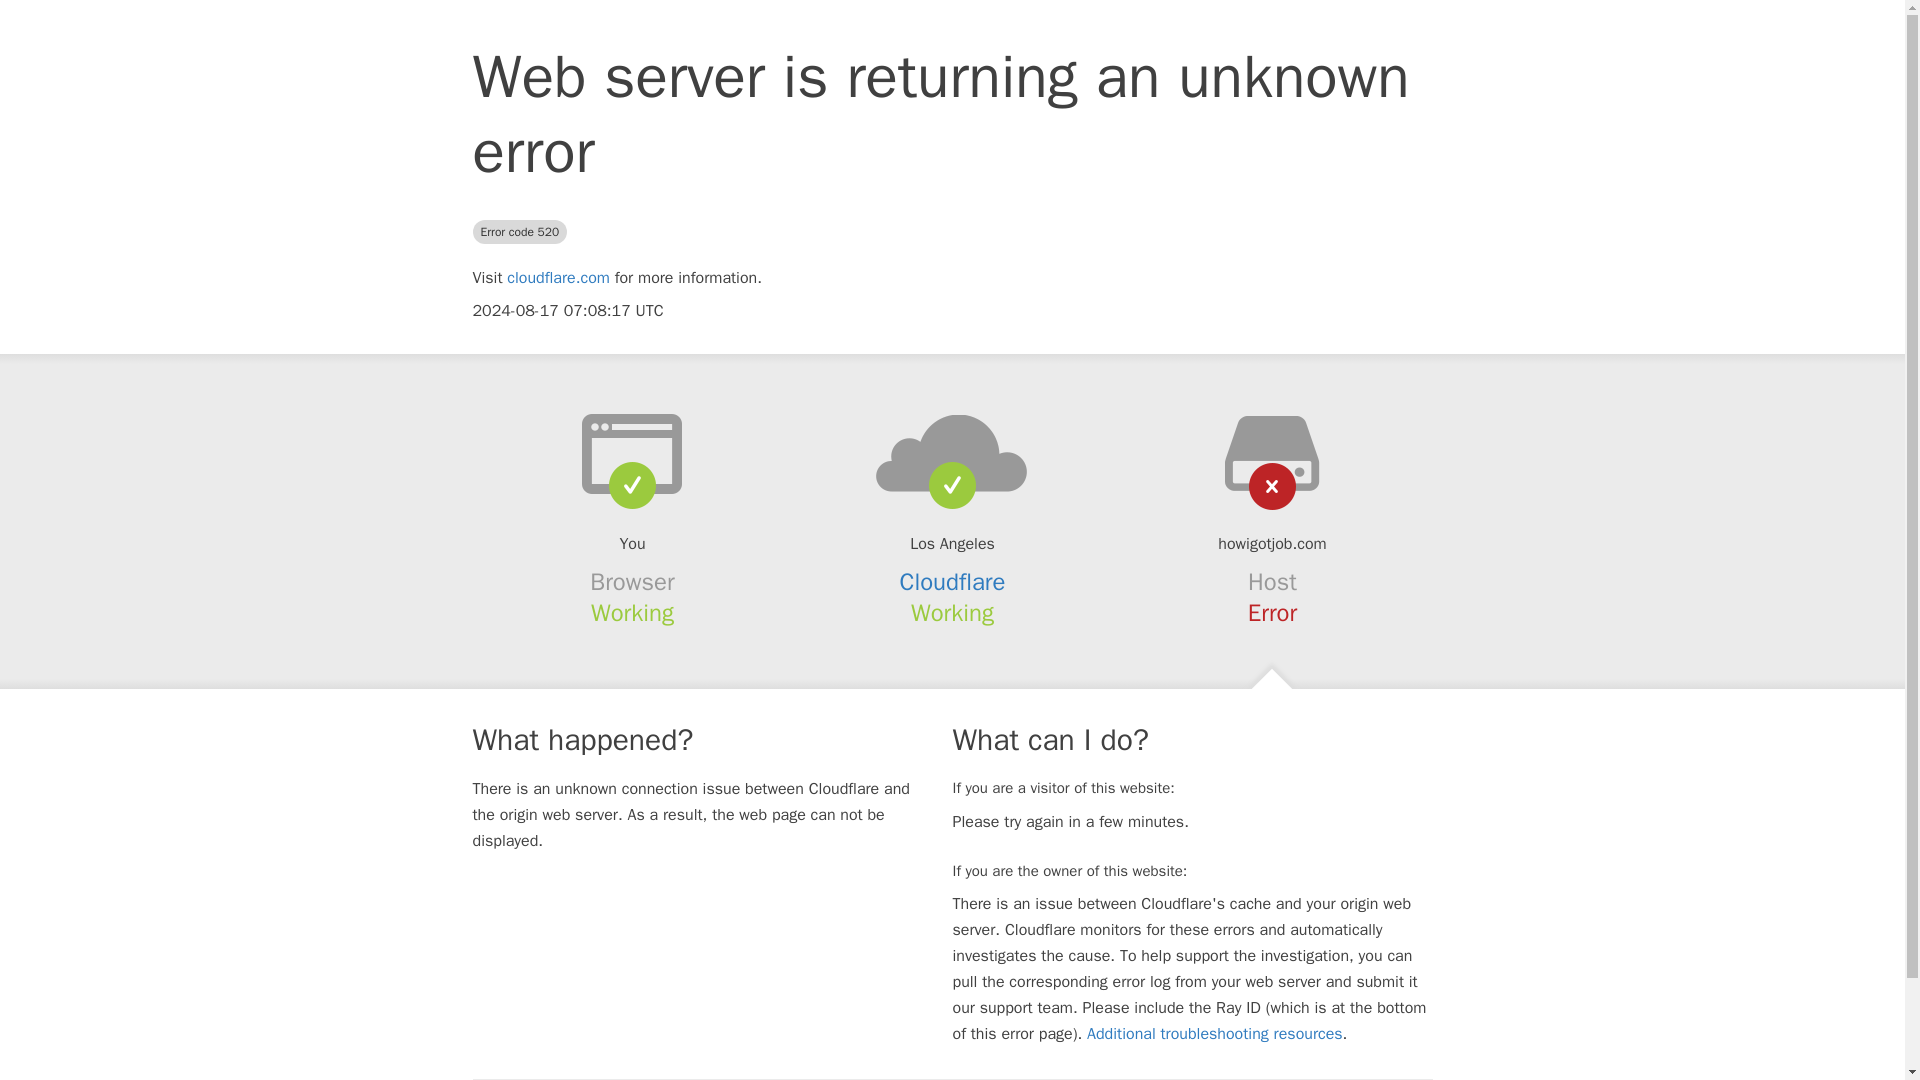  I want to click on Additional troubleshooting resources, so click(1214, 1034).